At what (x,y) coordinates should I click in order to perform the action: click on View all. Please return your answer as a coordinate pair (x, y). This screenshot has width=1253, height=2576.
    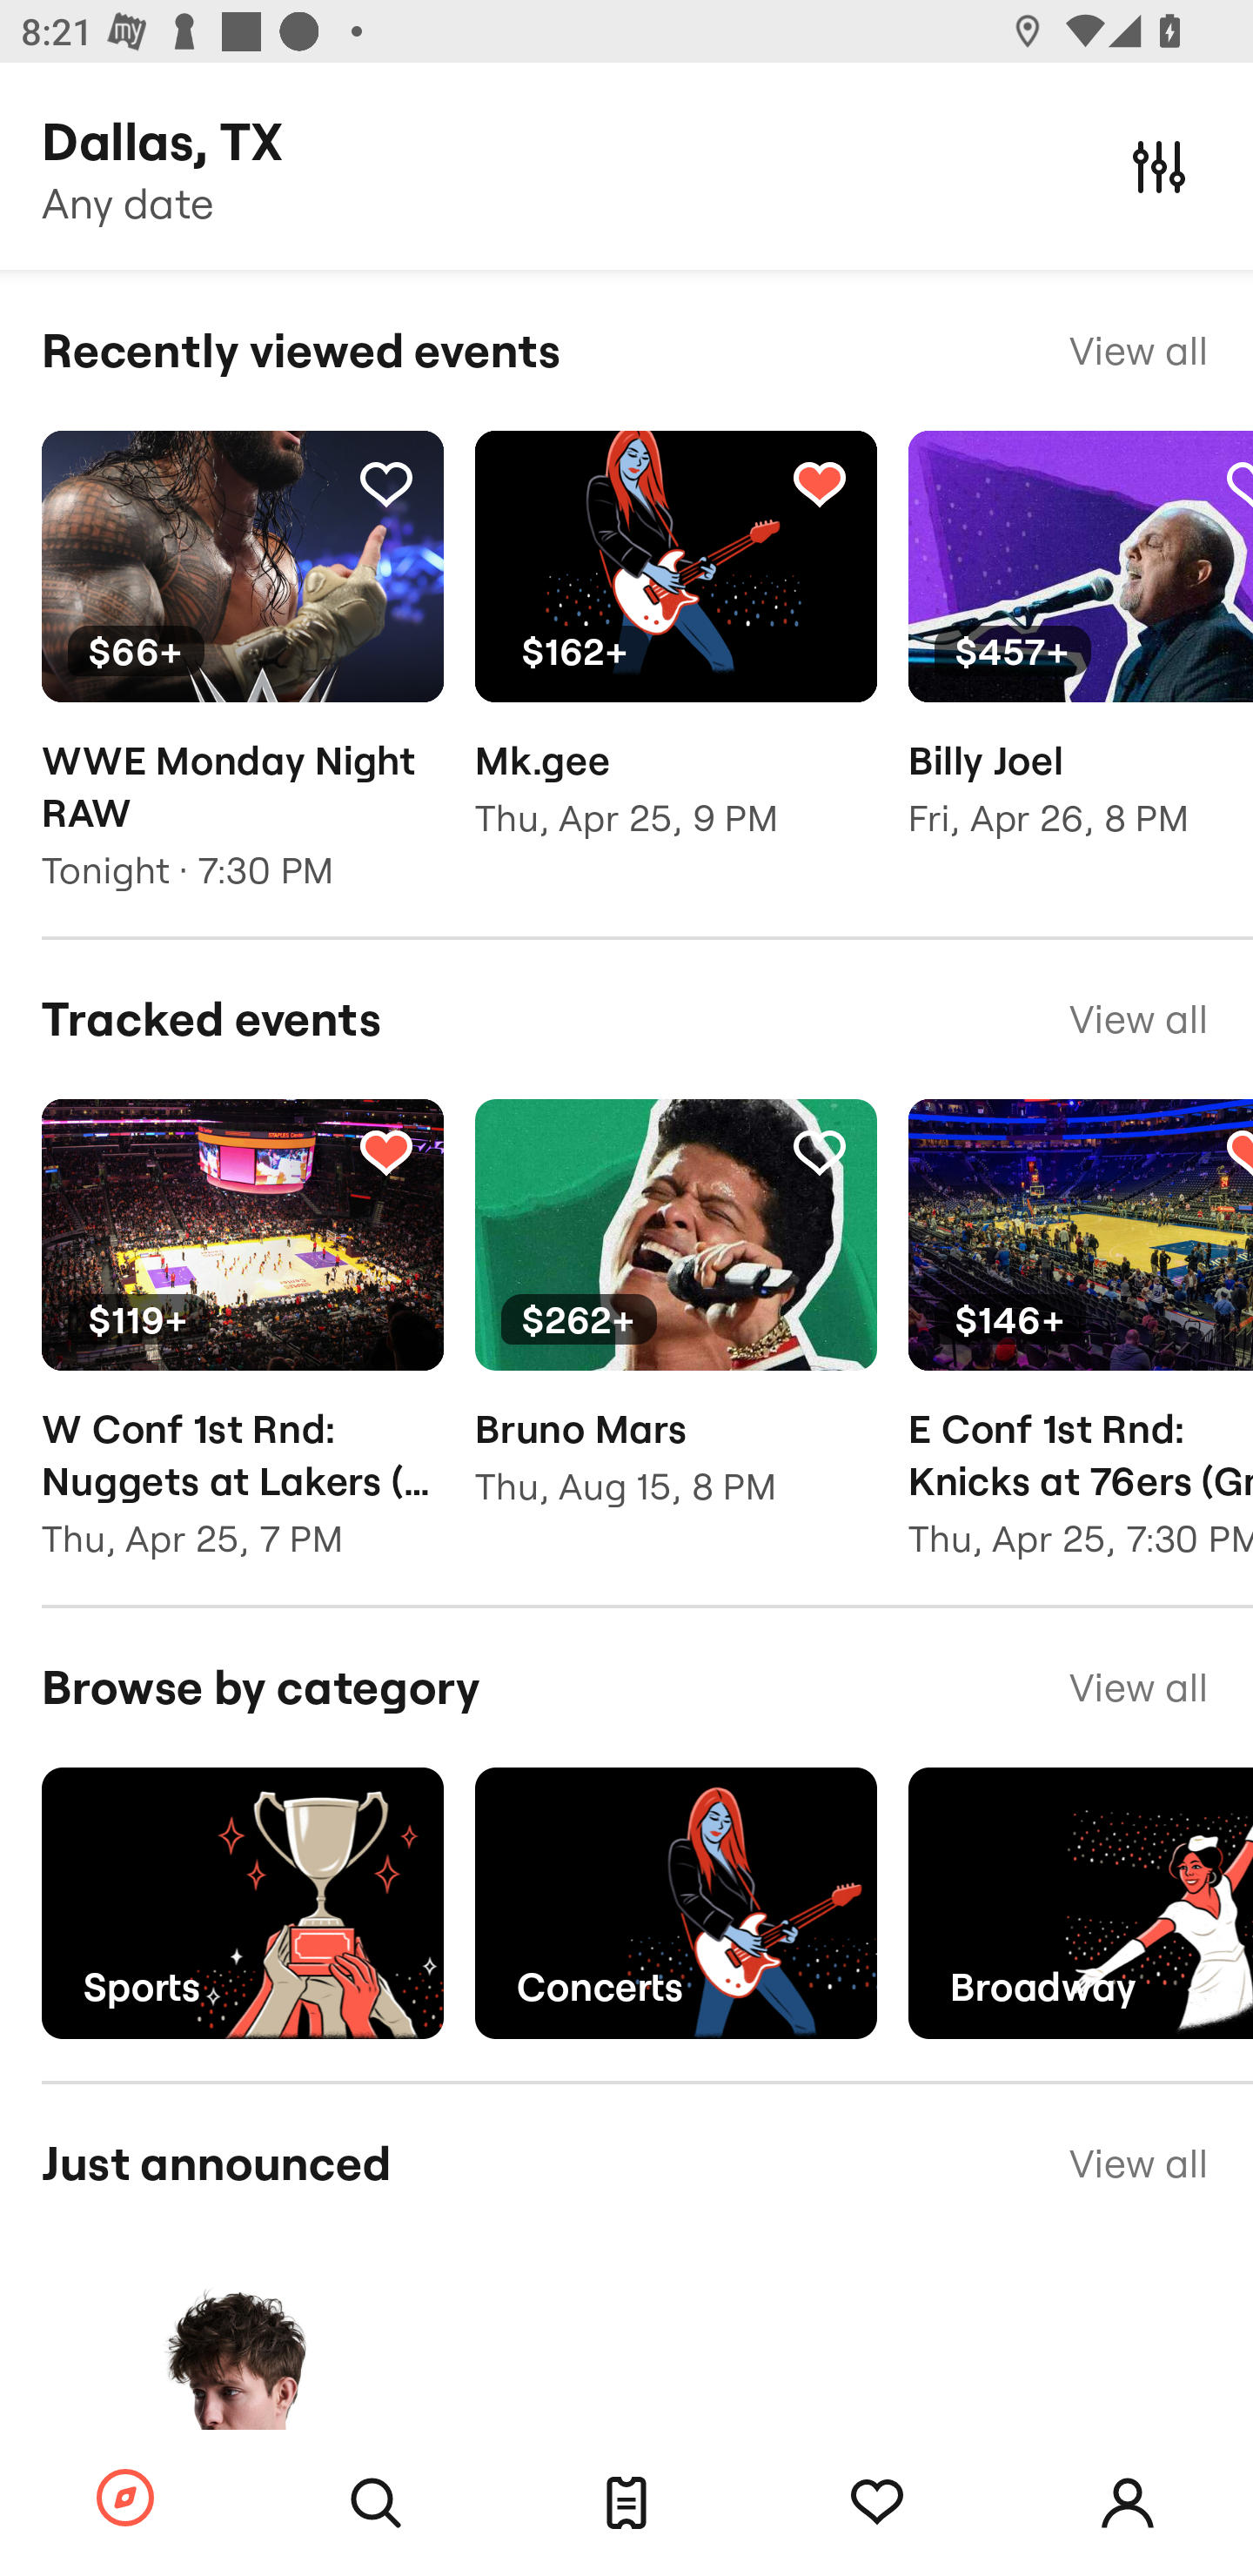
    Looking at the image, I should click on (1138, 2163).